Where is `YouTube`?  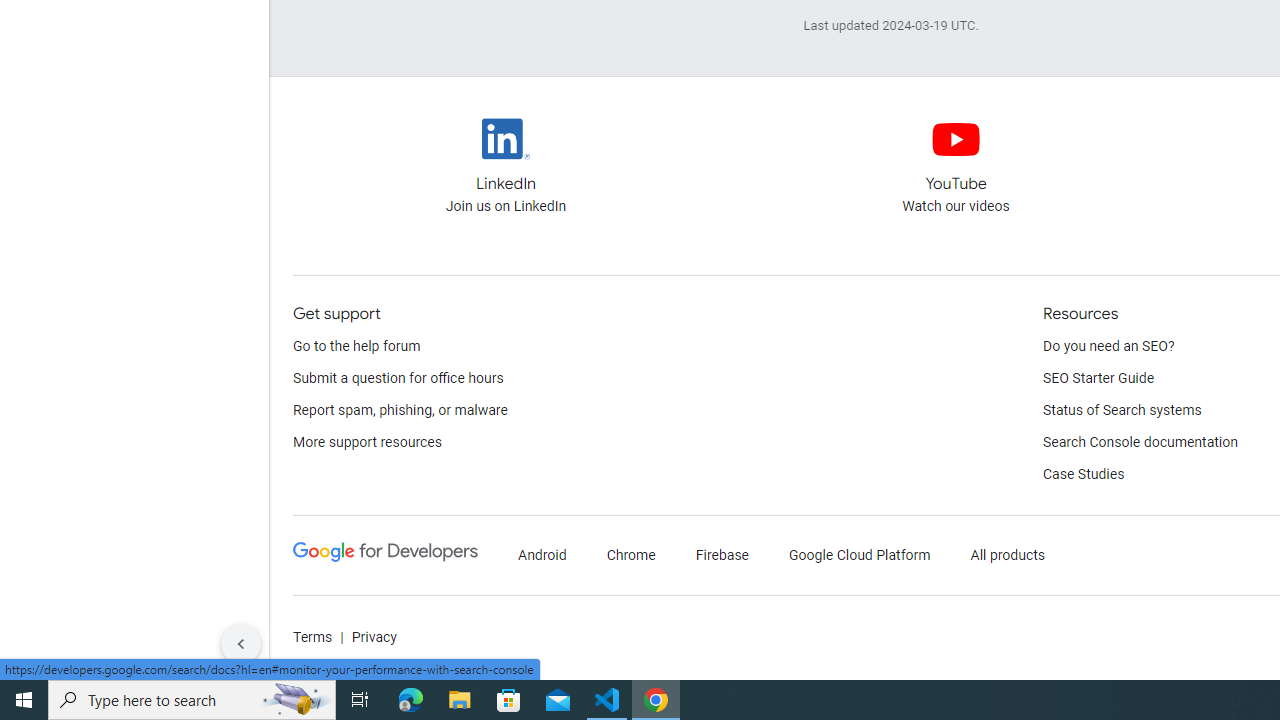 YouTube is located at coordinates (956, 138).